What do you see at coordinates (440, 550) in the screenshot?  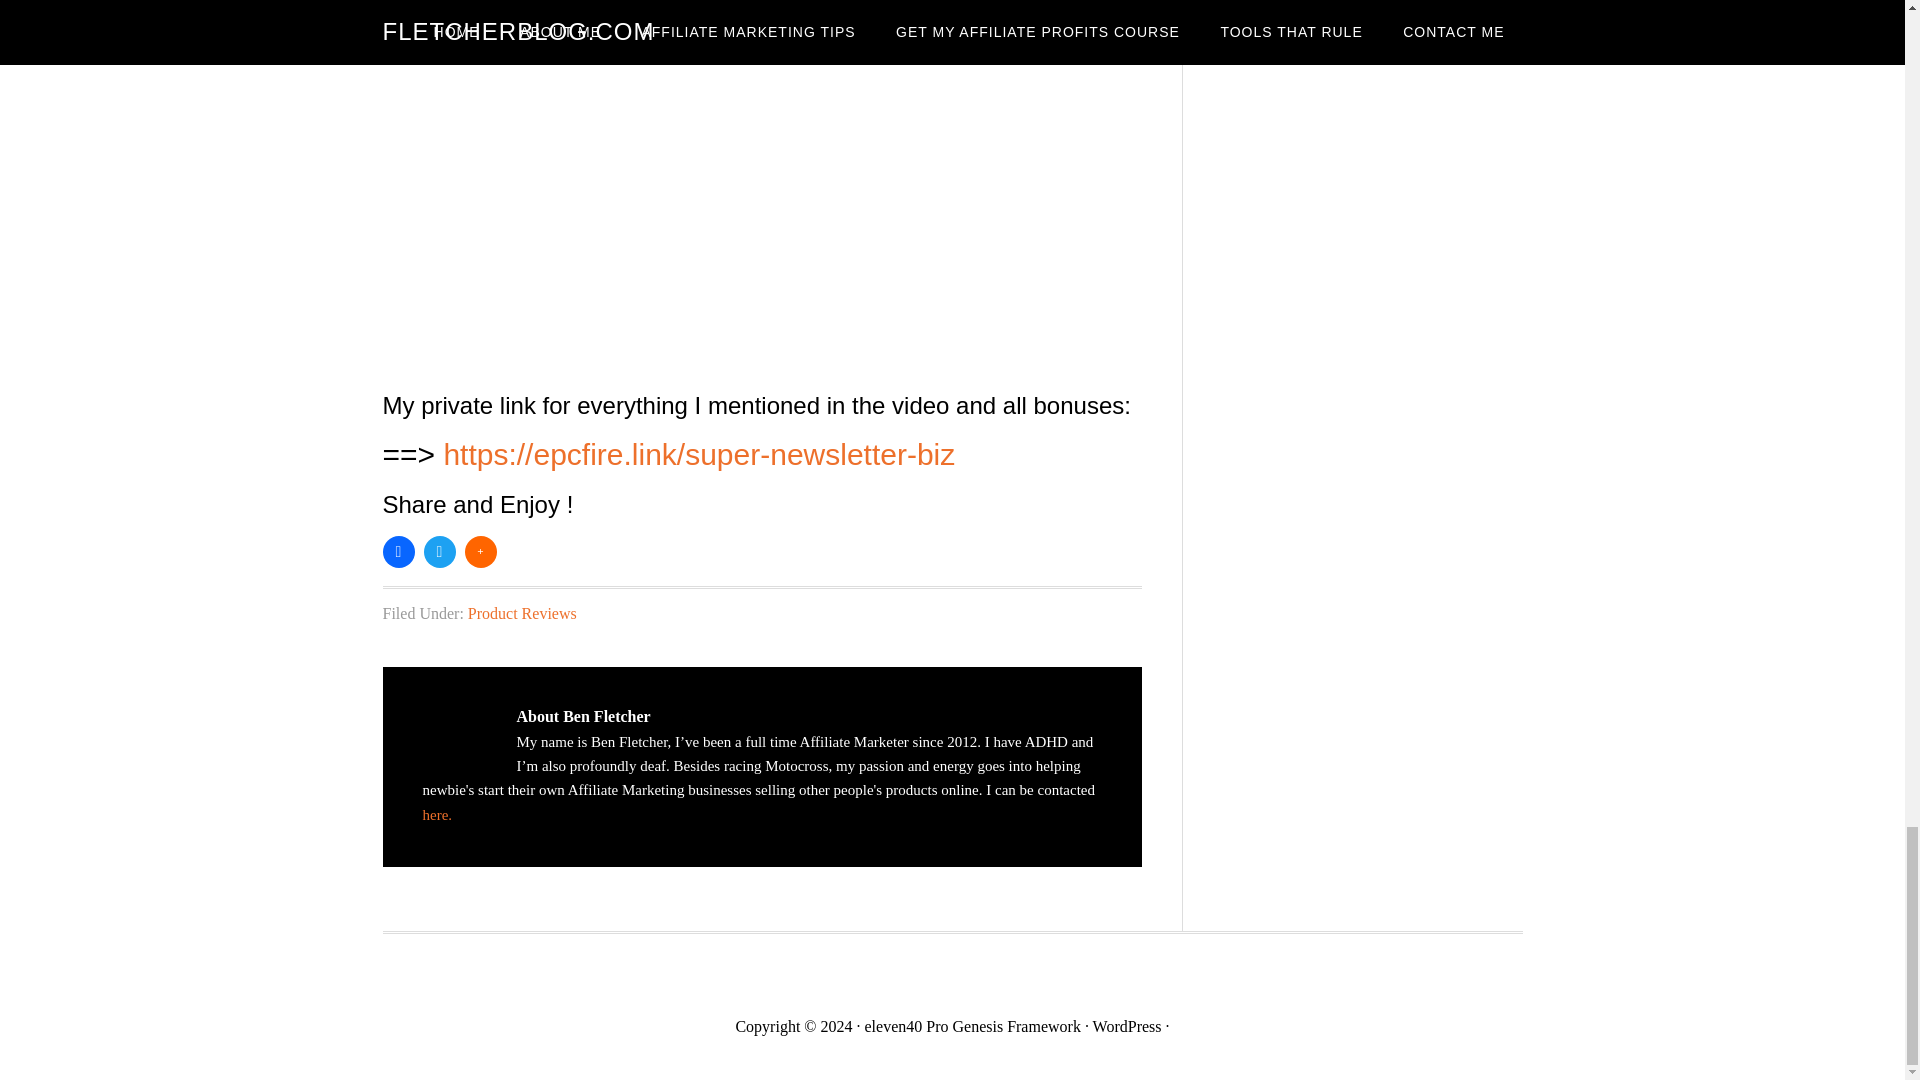 I see `Tweet this !` at bounding box center [440, 550].